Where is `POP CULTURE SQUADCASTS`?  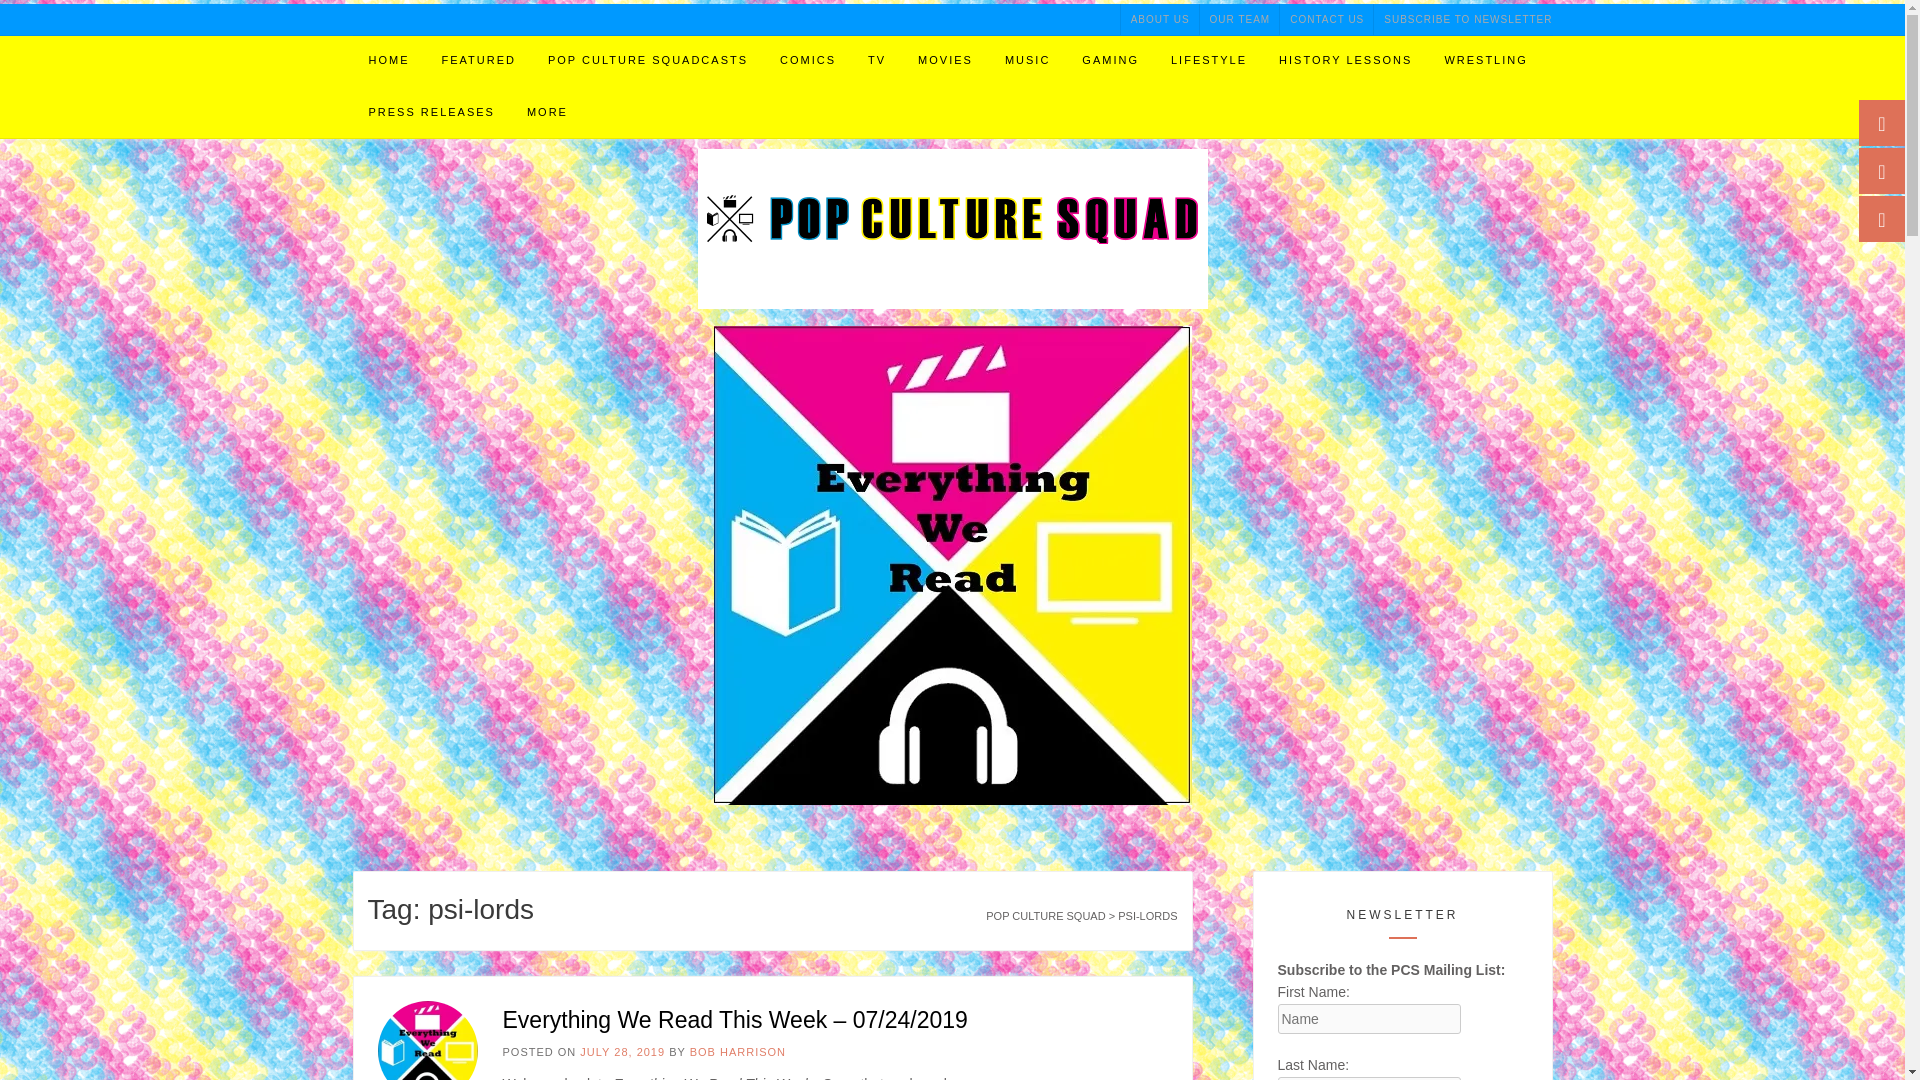
POP CULTURE SQUADCASTS is located at coordinates (648, 61).